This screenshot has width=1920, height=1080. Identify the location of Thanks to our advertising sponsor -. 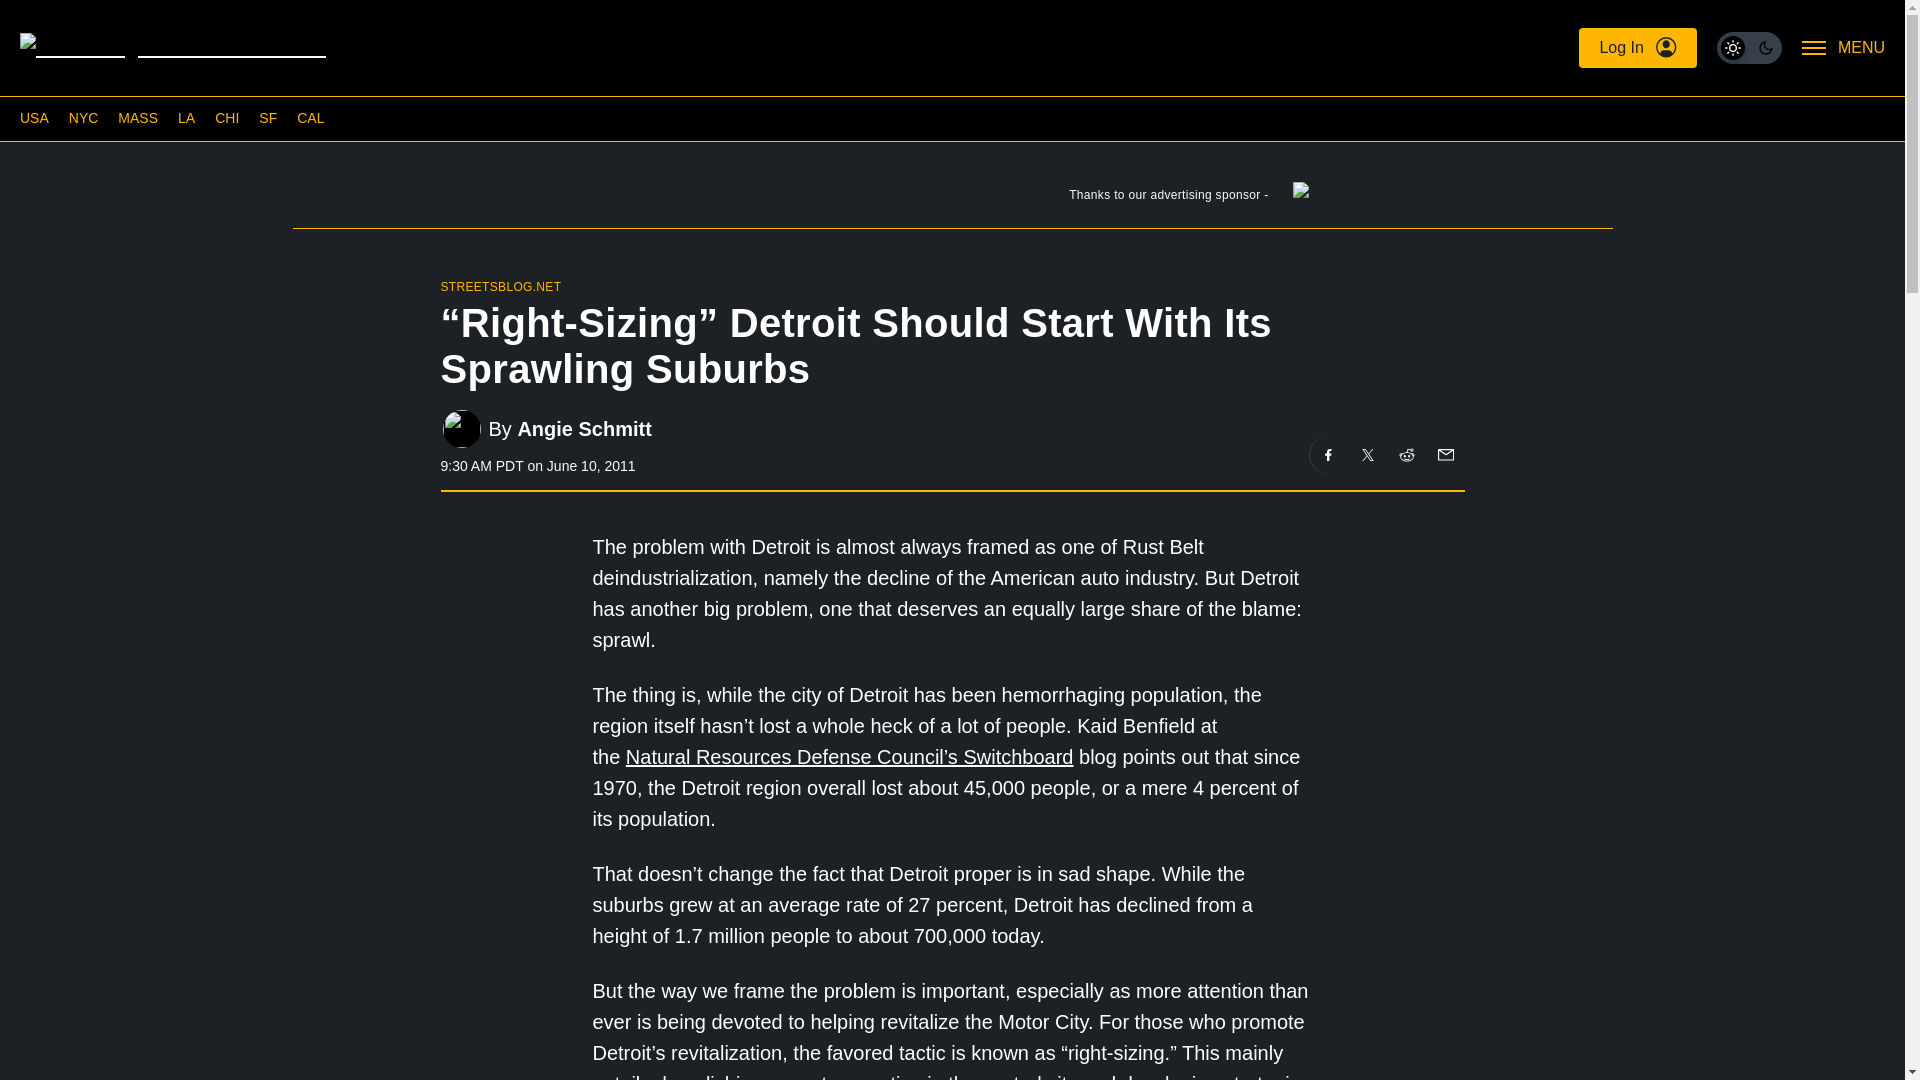
(951, 199).